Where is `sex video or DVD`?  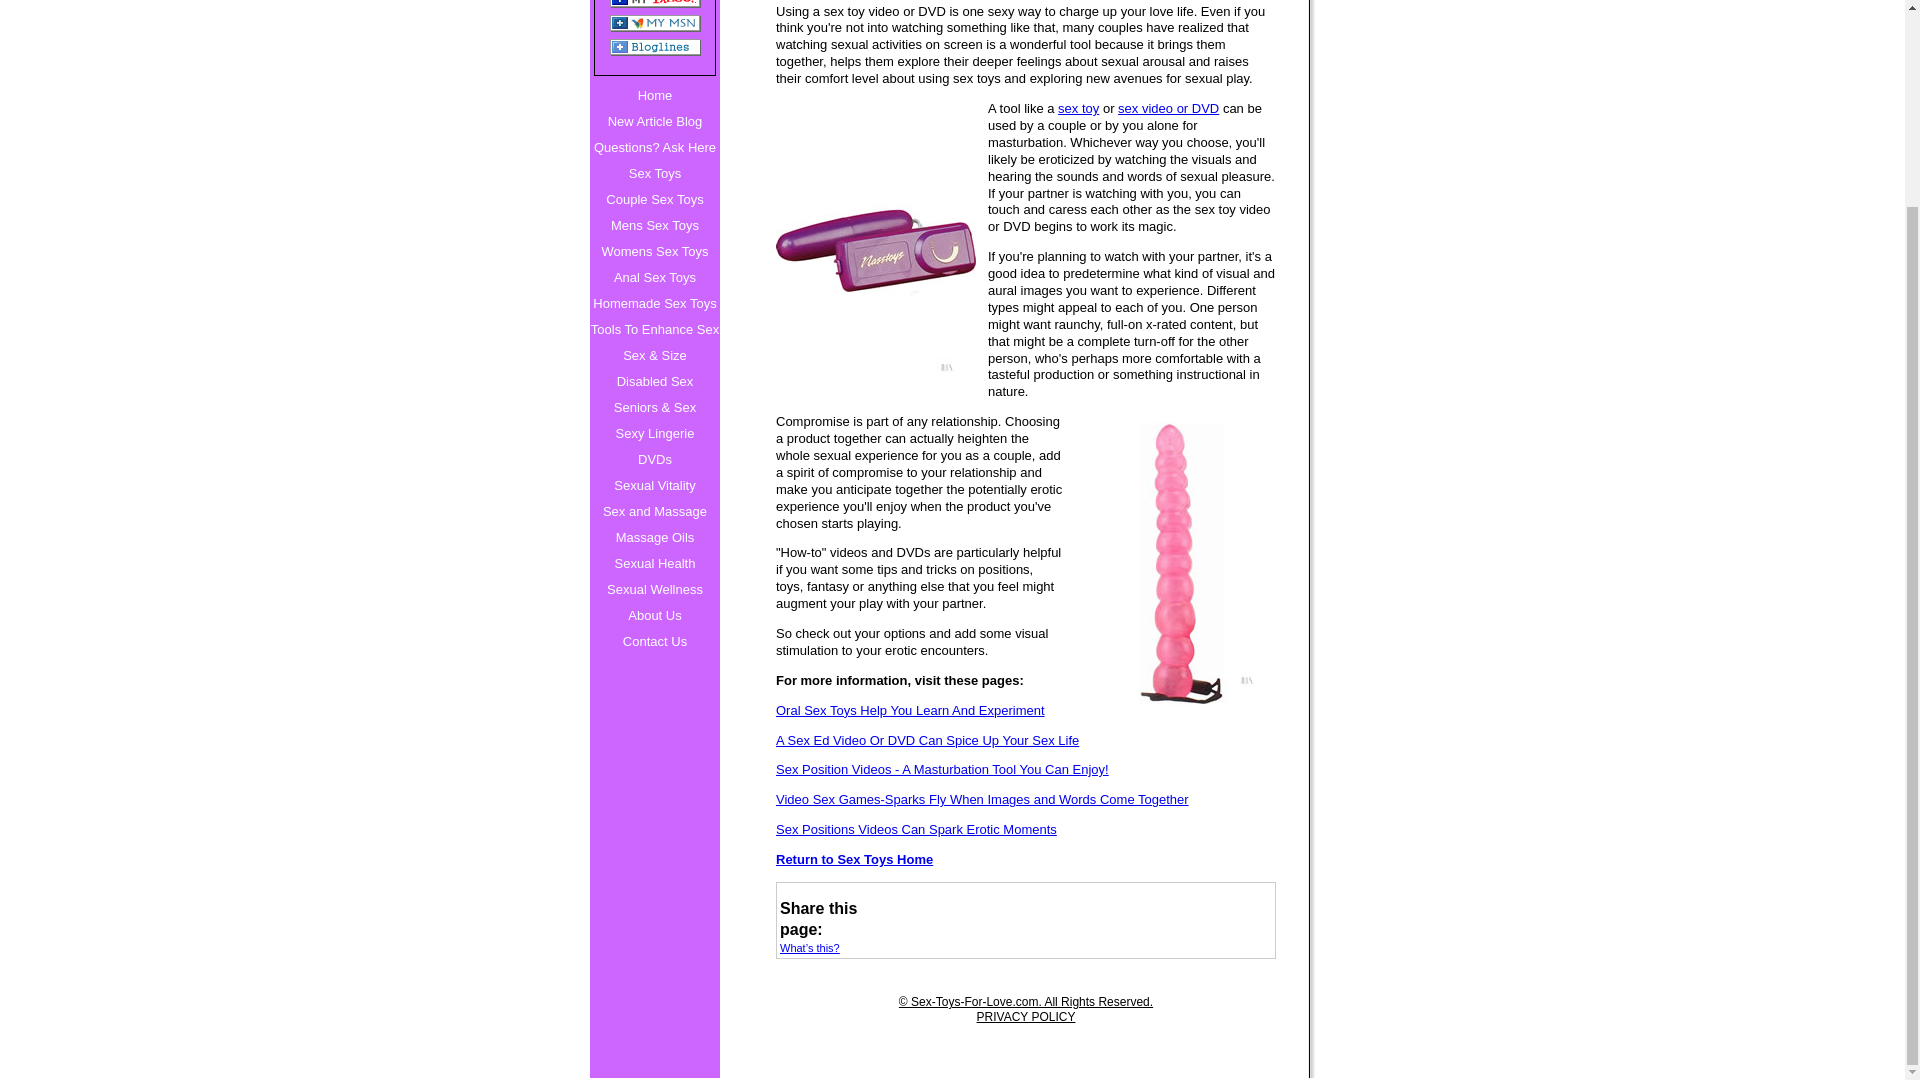 sex video or DVD is located at coordinates (1168, 108).